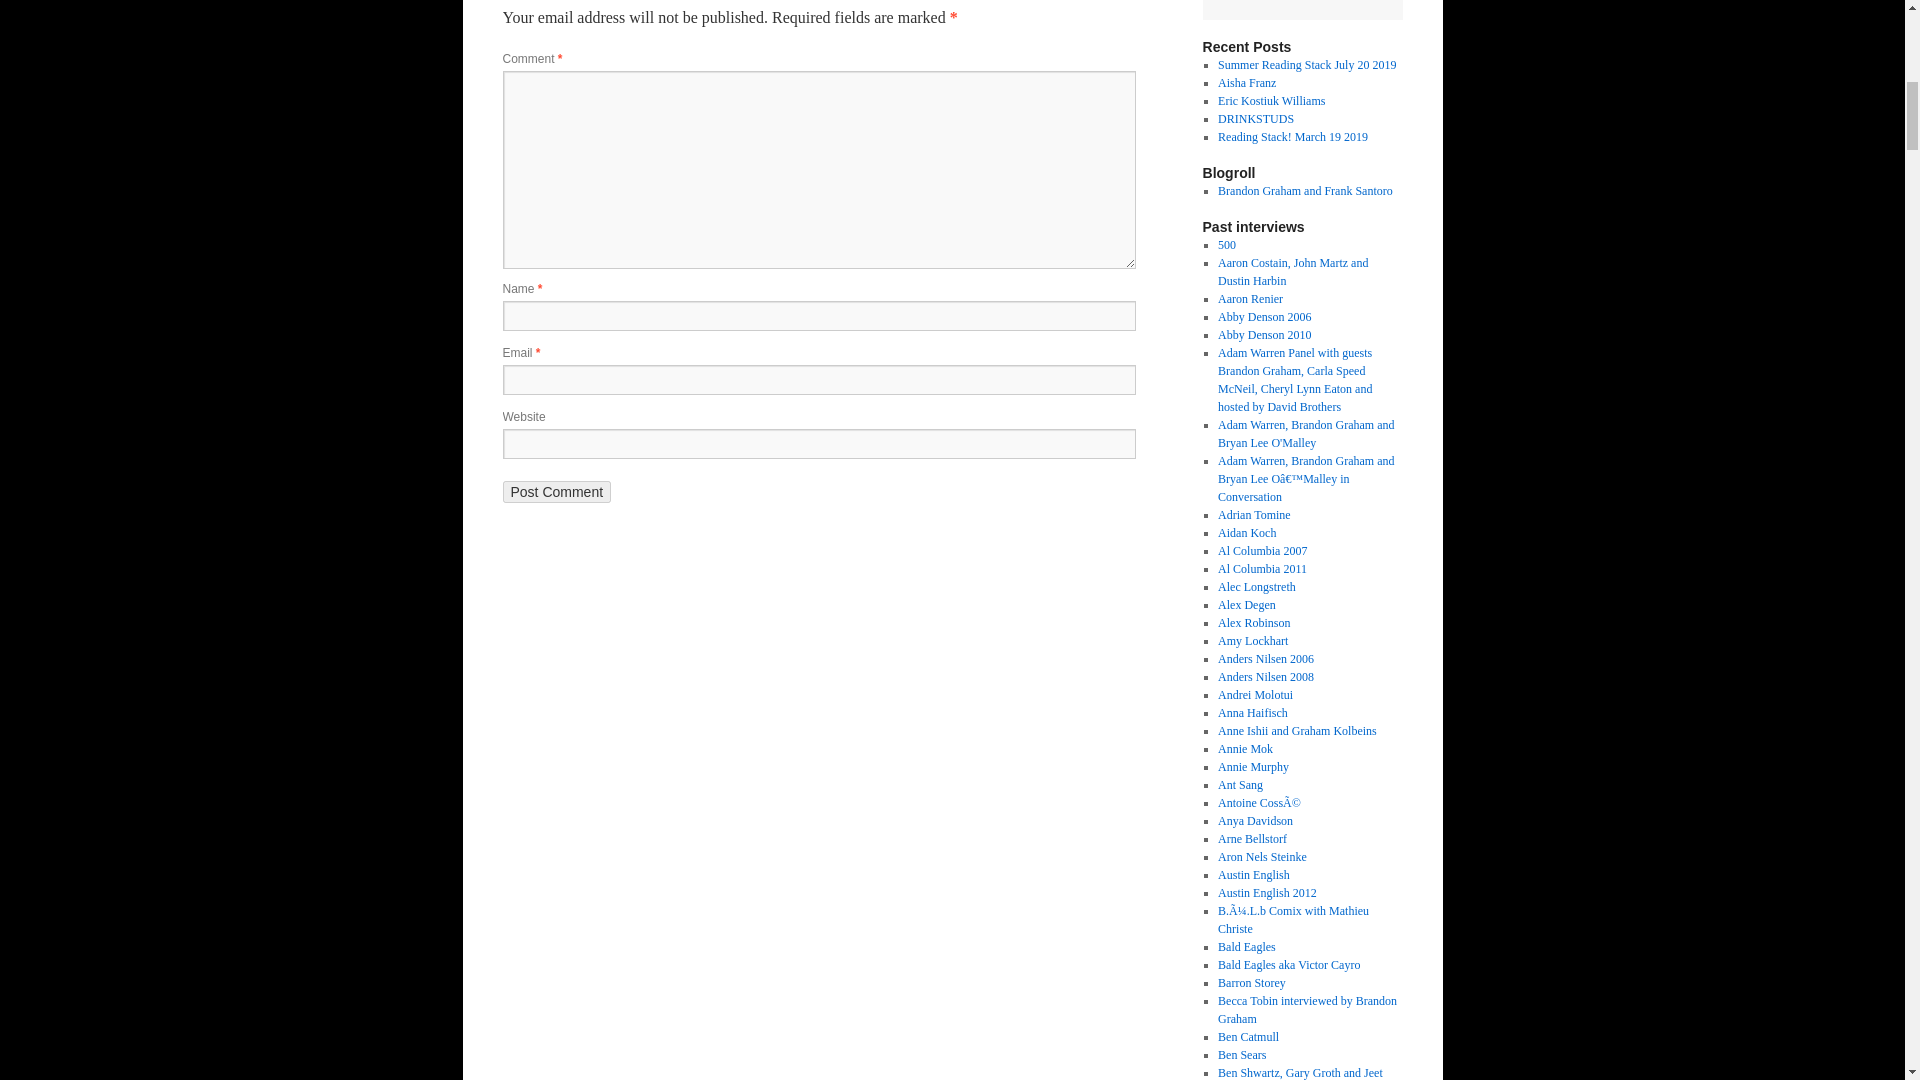 Image resolution: width=1920 pixels, height=1080 pixels. What do you see at coordinates (1270, 100) in the screenshot?
I see `Eric Kostiuk Williams` at bounding box center [1270, 100].